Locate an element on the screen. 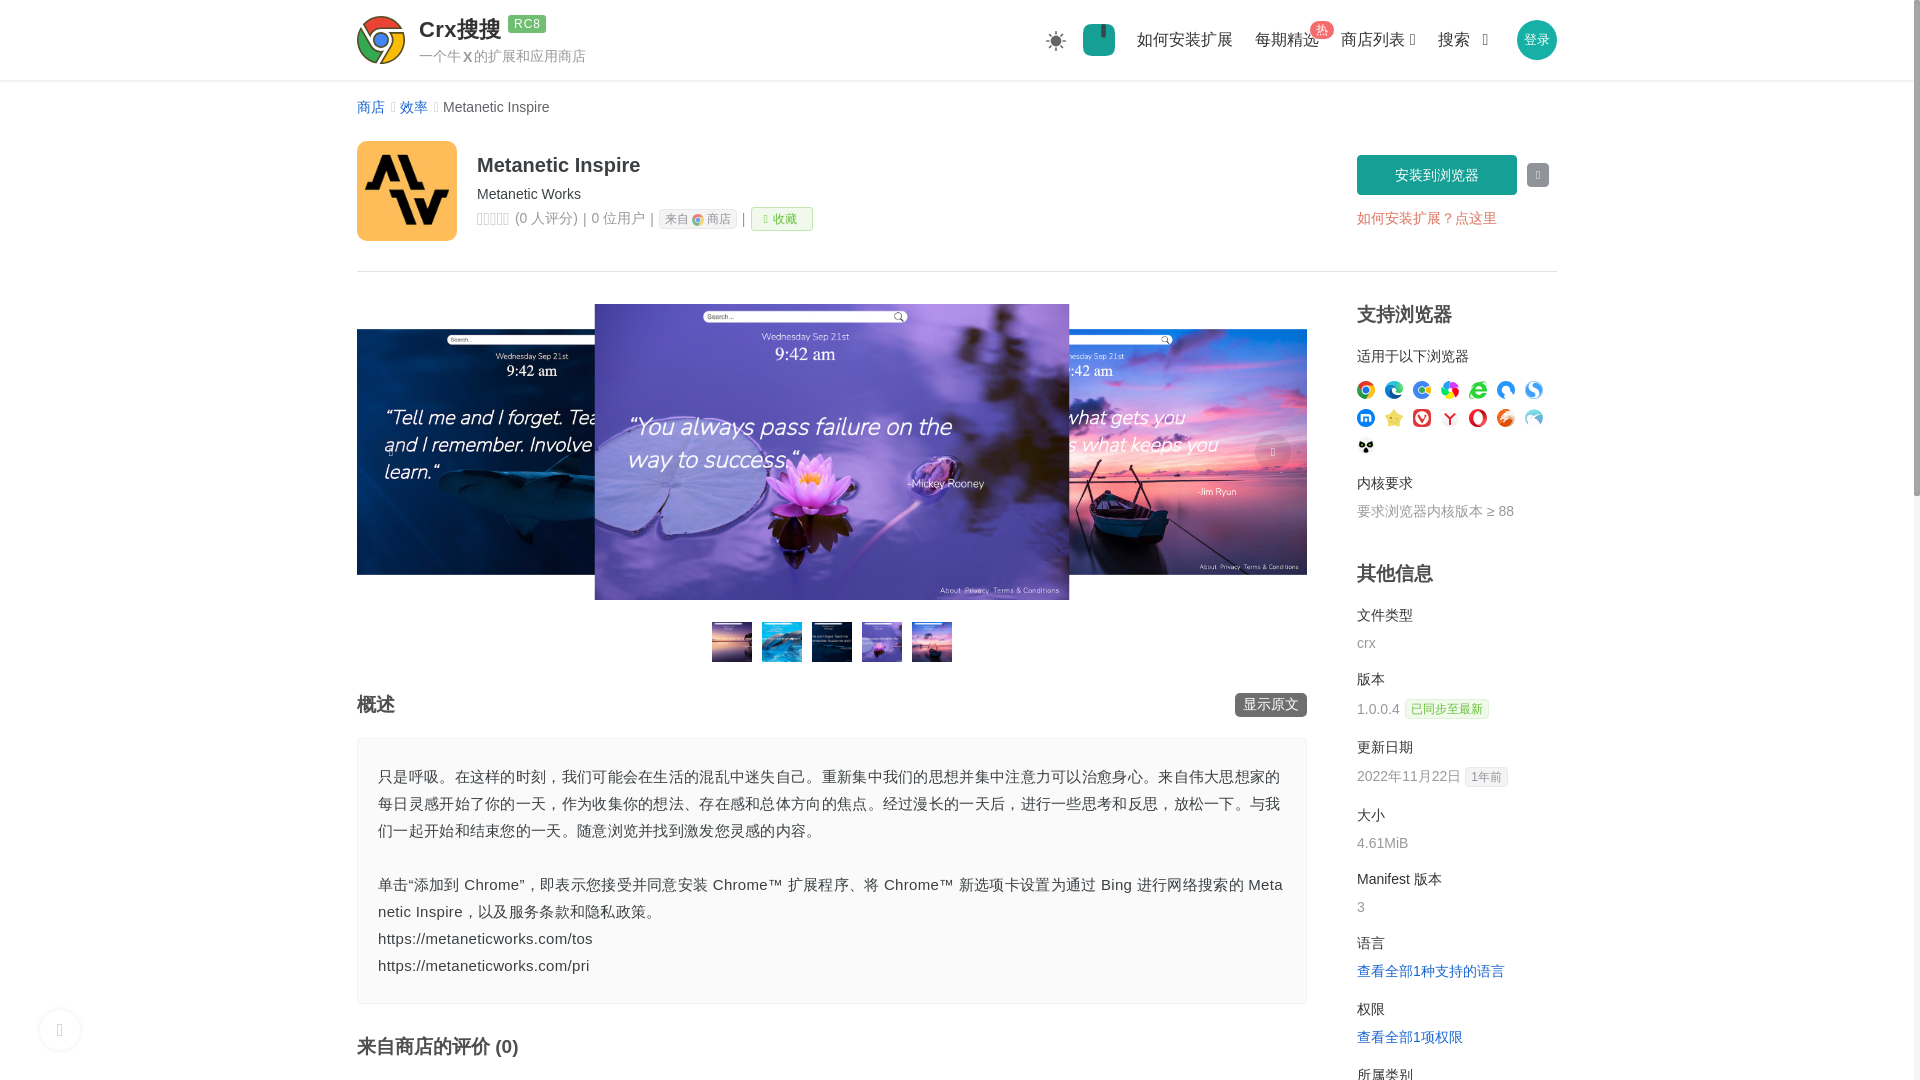 The height and width of the screenshot is (1080, 1920). Metanetic Works is located at coordinates (892, 193).